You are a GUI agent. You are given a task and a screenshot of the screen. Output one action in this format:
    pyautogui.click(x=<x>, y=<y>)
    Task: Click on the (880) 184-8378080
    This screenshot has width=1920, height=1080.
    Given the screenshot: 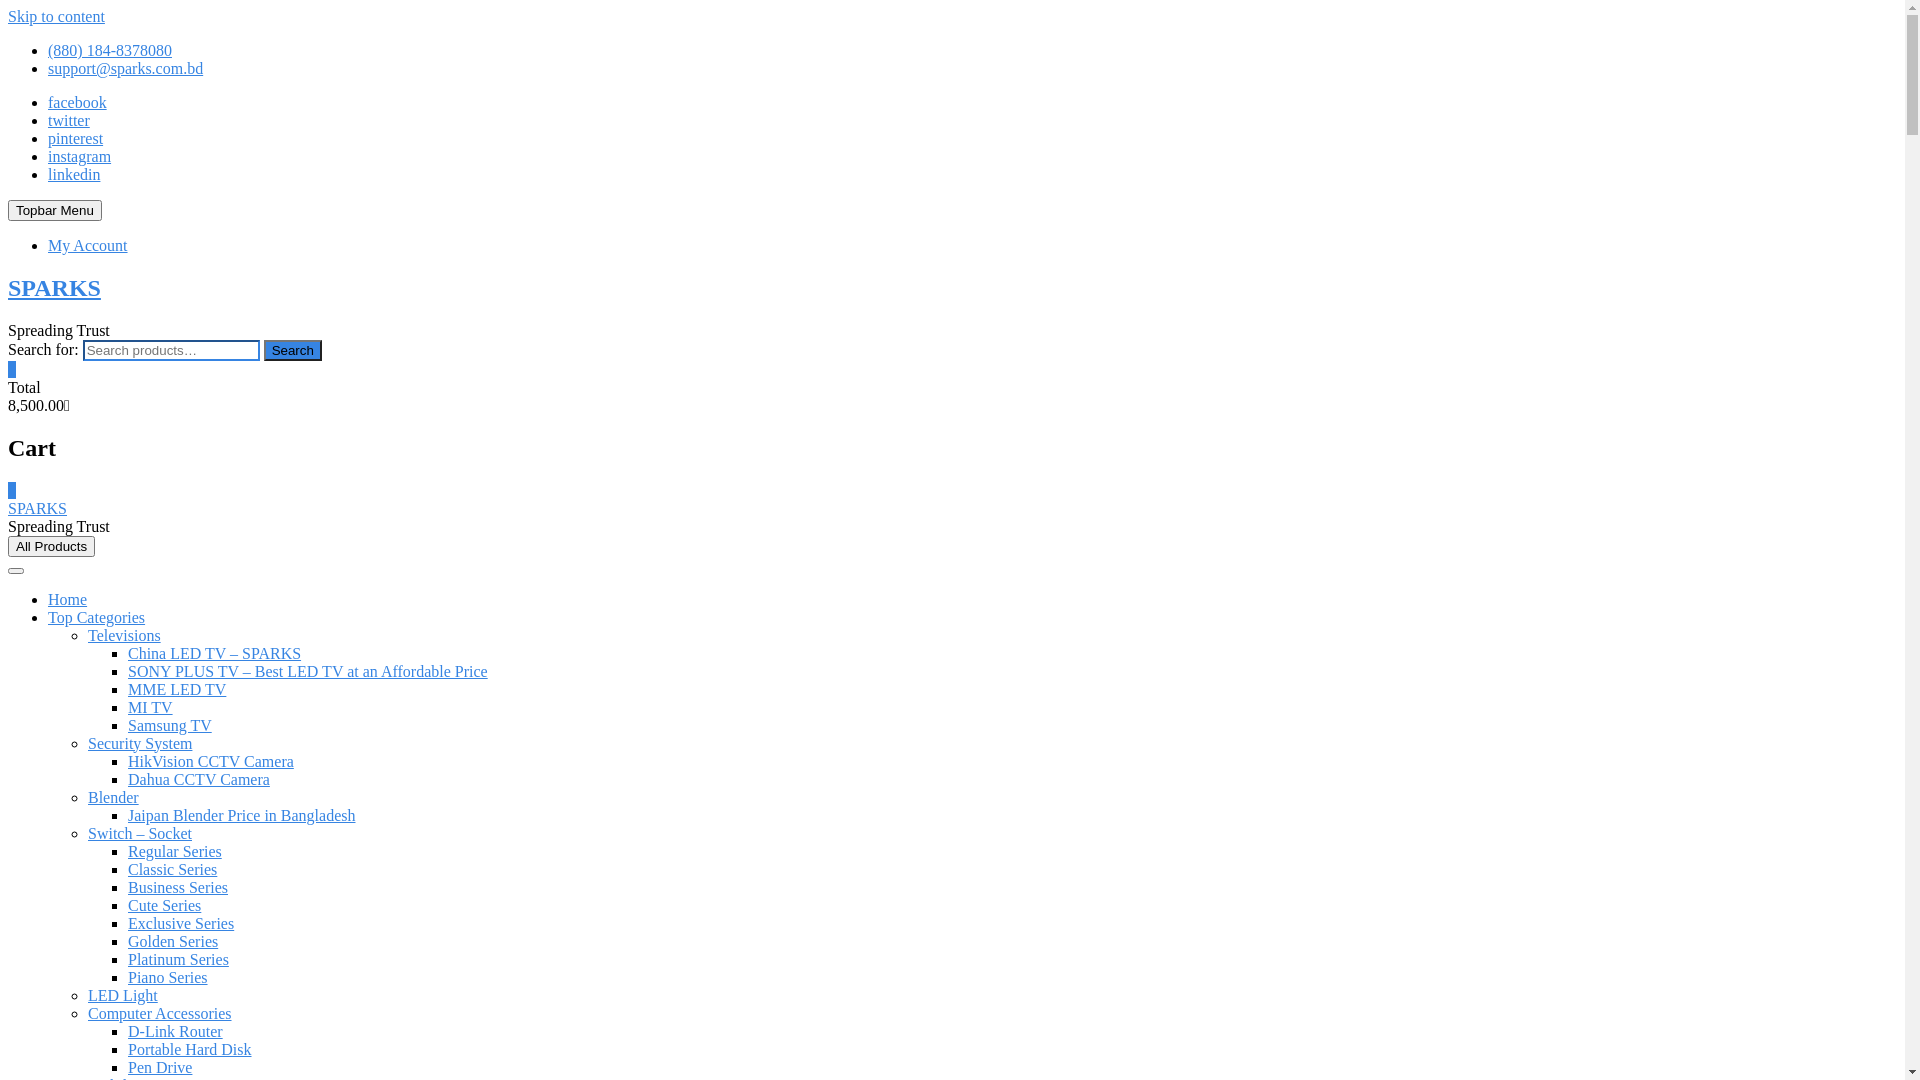 What is the action you would take?
    pyautogui.click(x=110, y=50)
    